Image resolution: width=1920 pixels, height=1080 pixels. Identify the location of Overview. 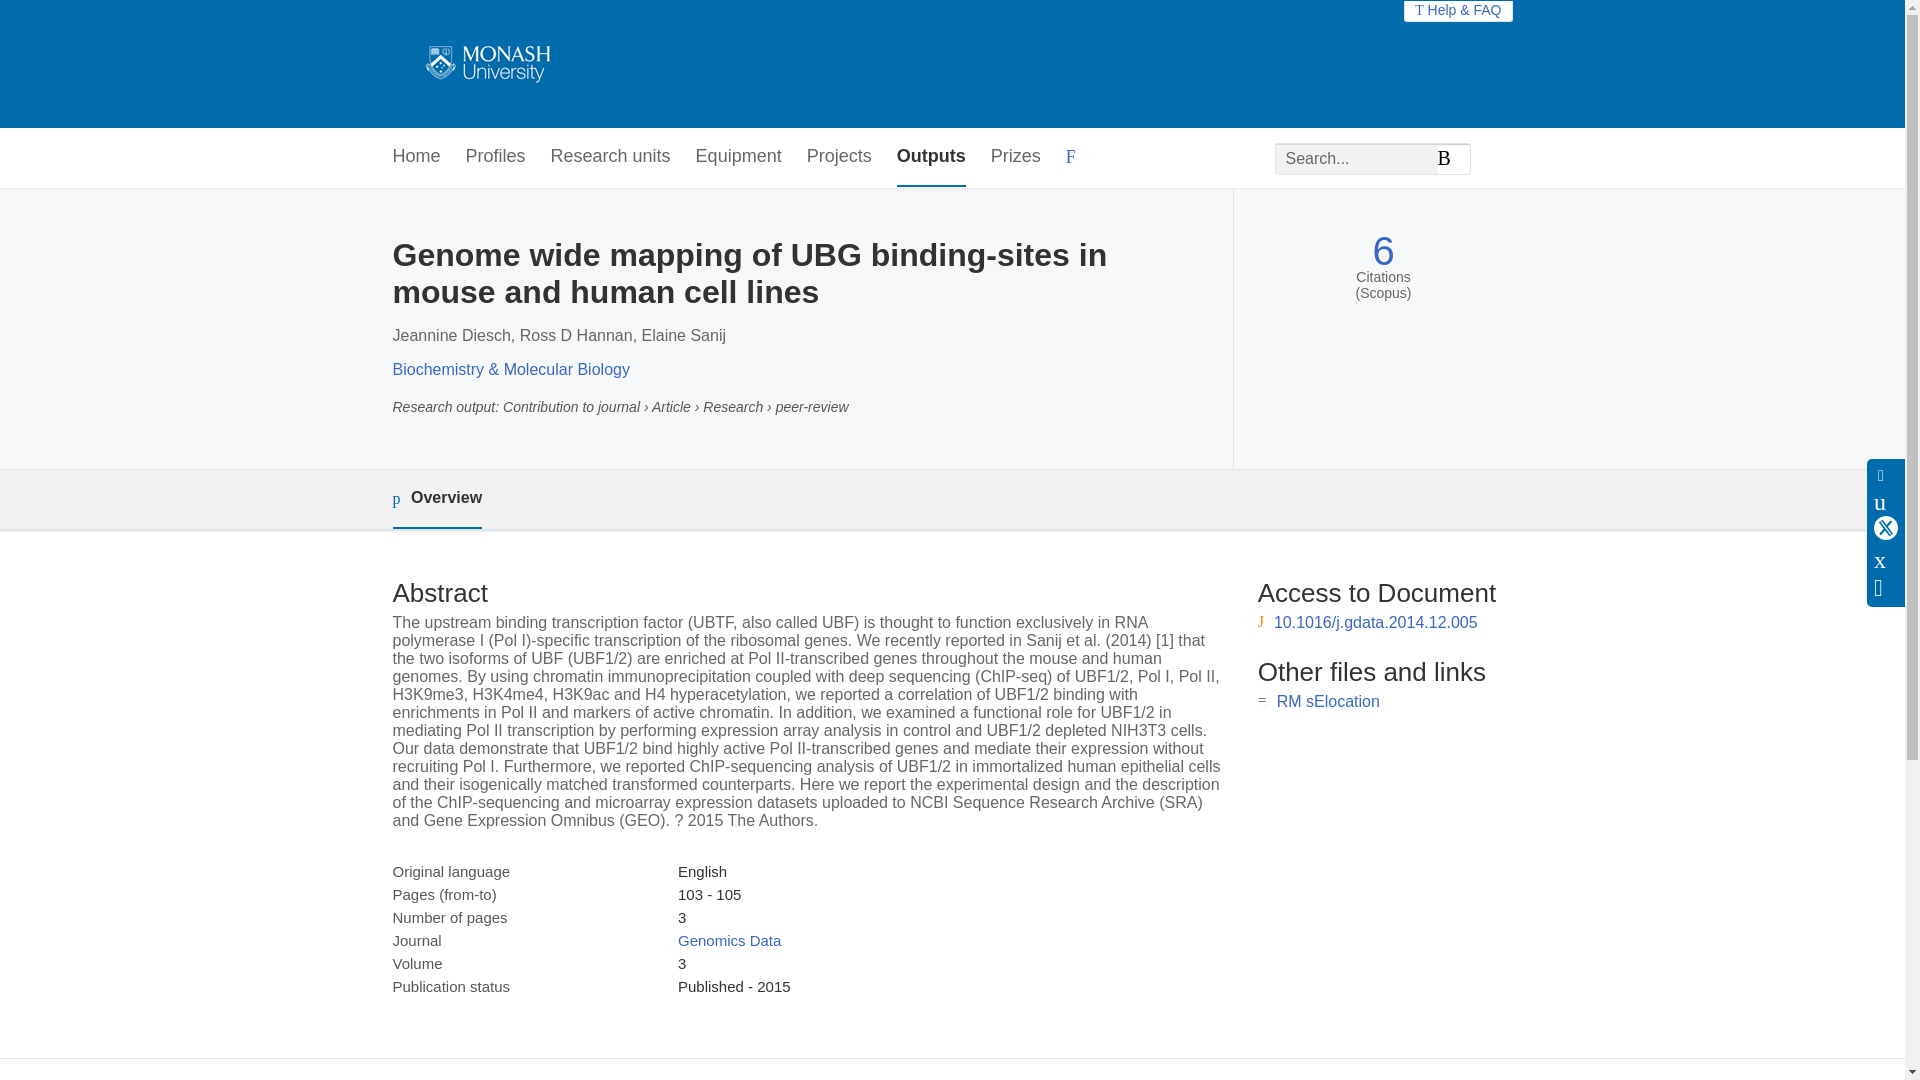
(436, 499).